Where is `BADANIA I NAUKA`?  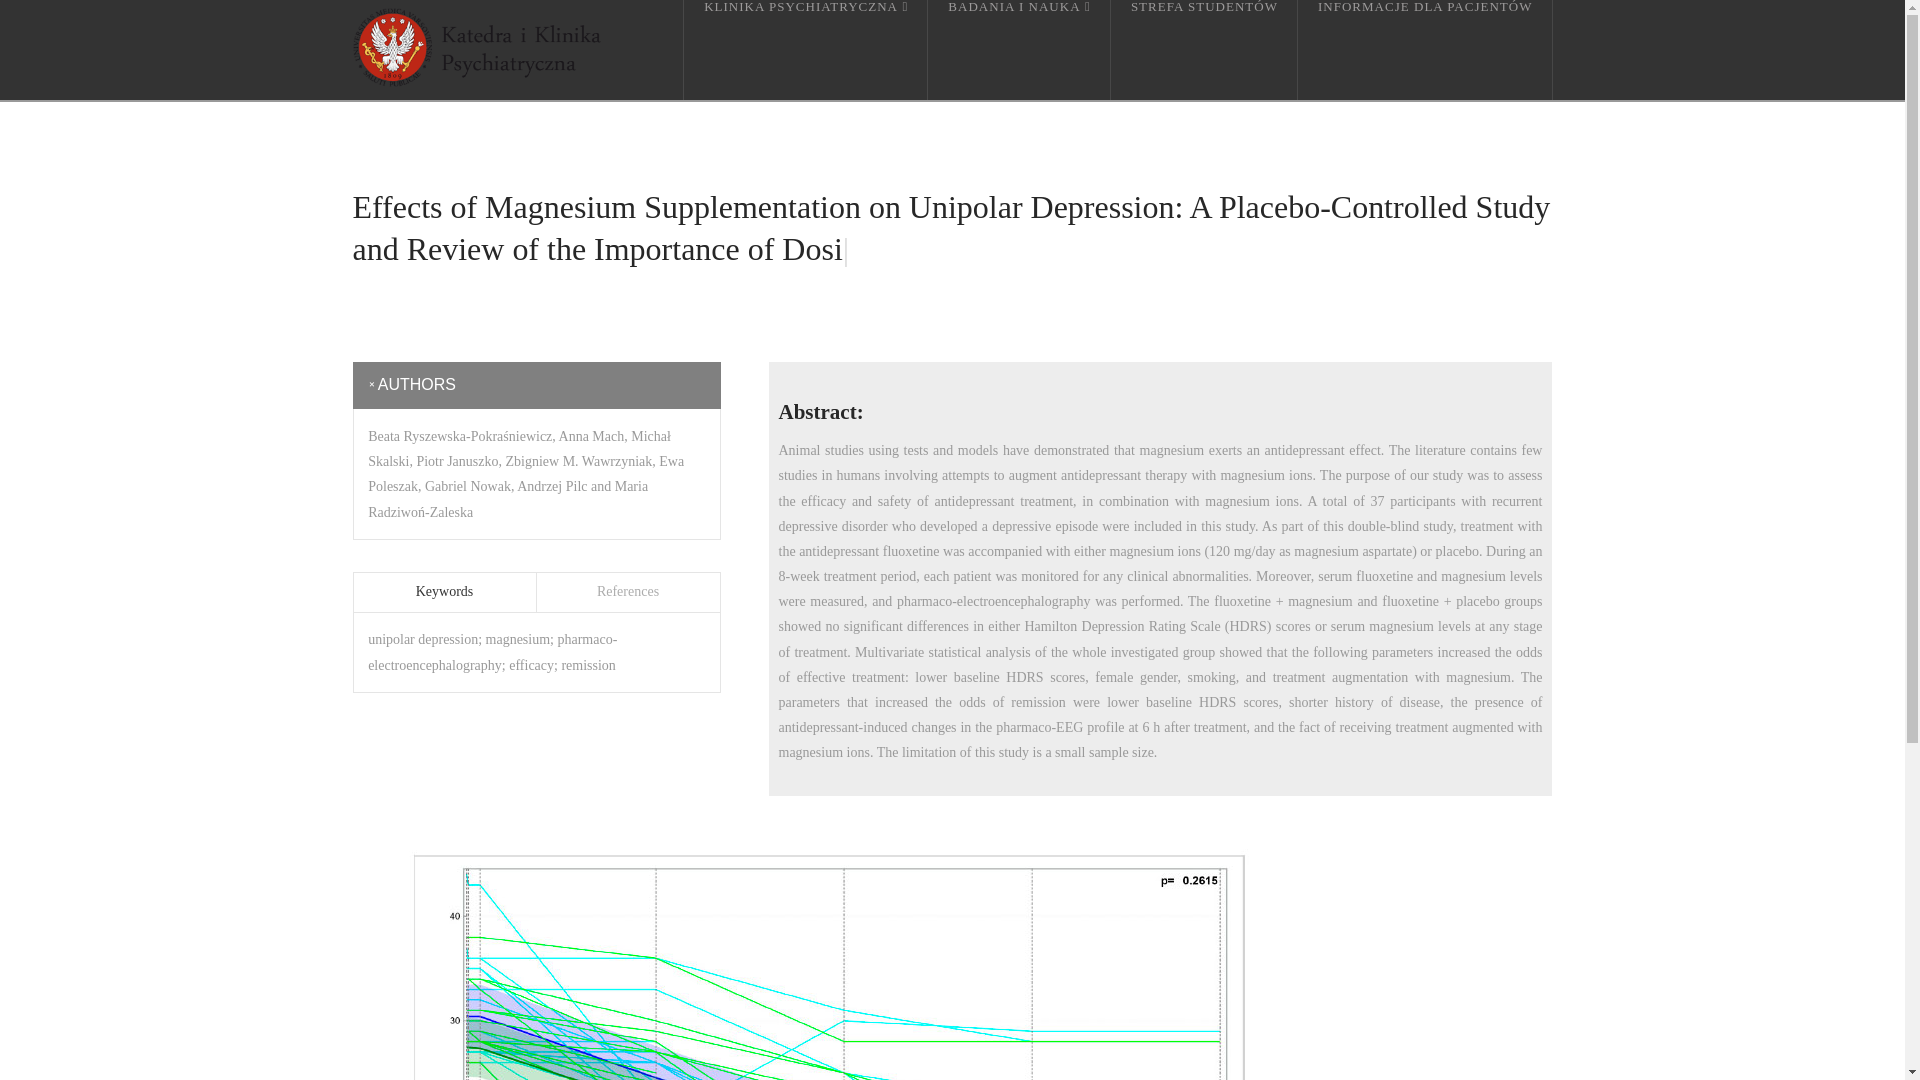
BADANIA I NAUKA is located at coordinates (1019, 50).